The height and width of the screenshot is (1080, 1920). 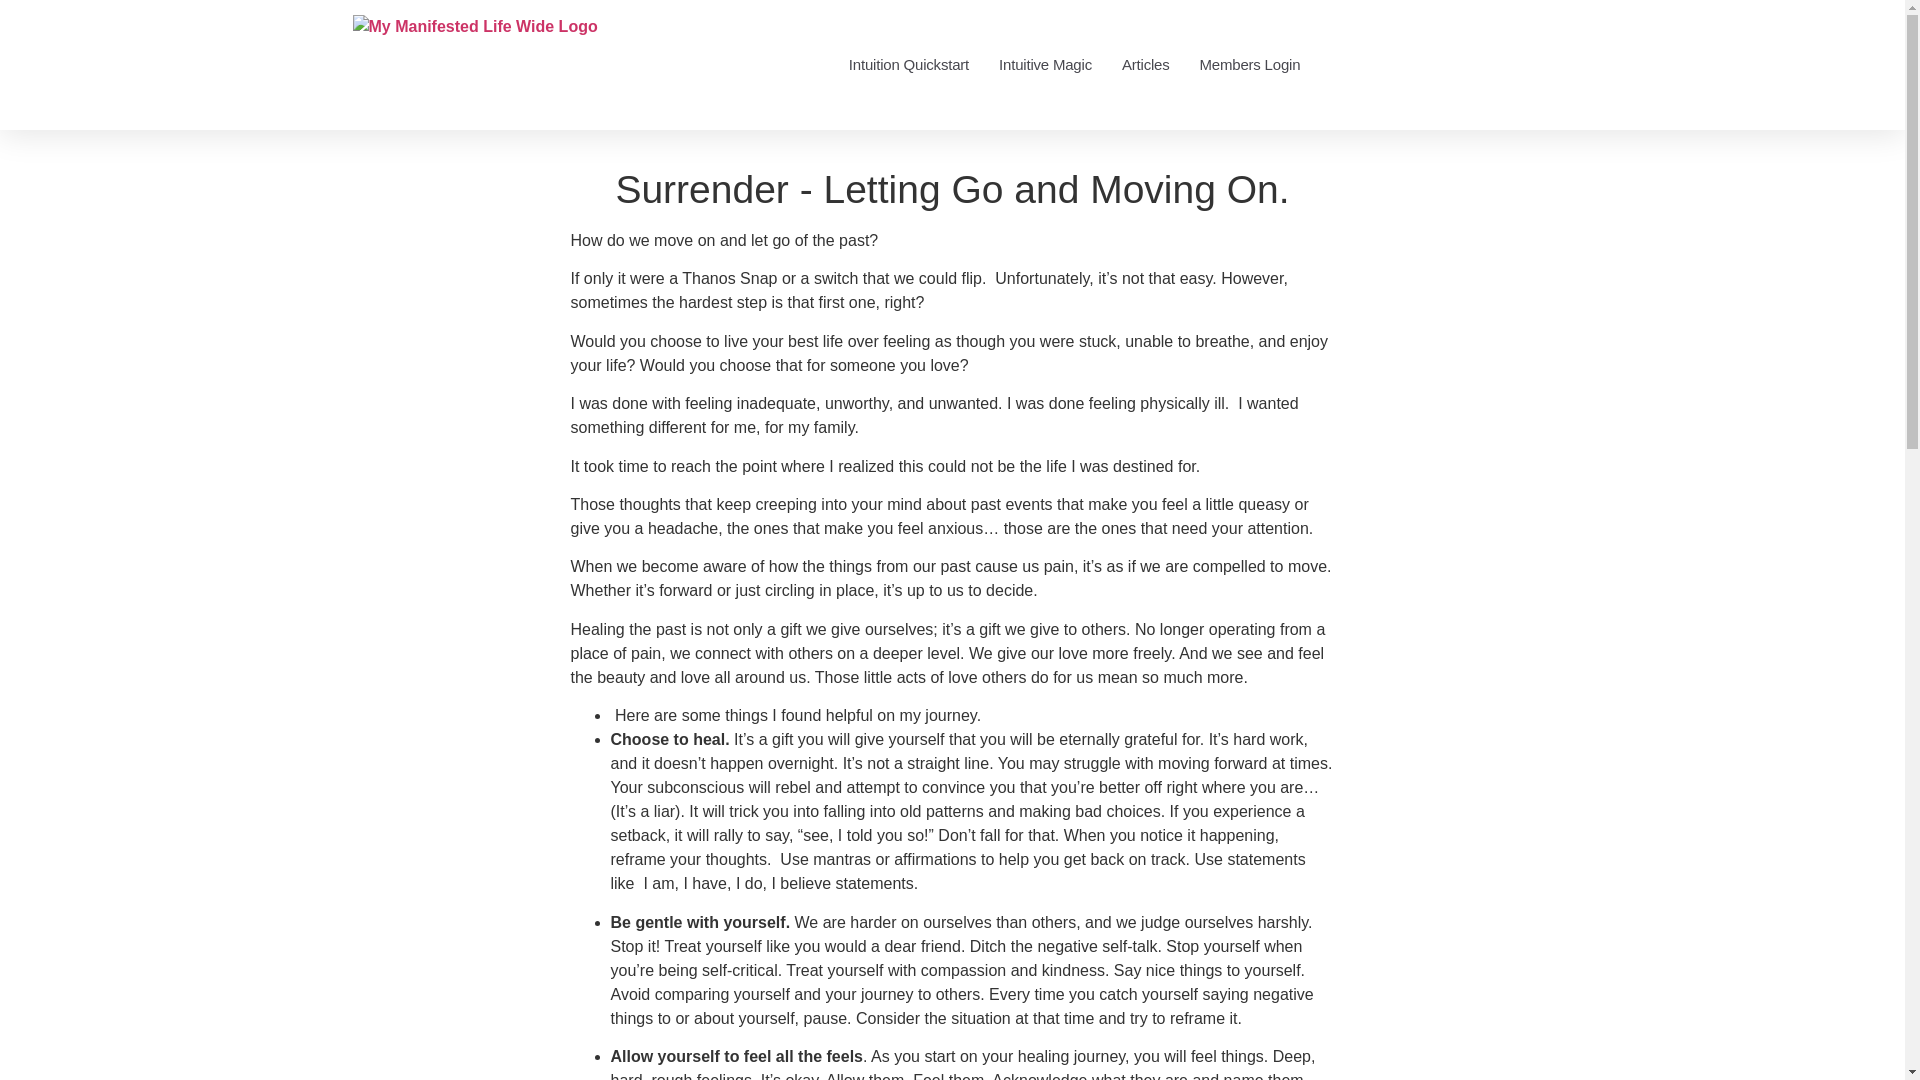 I want to click on Intuition Quickstart, so click(x=908, y=64).